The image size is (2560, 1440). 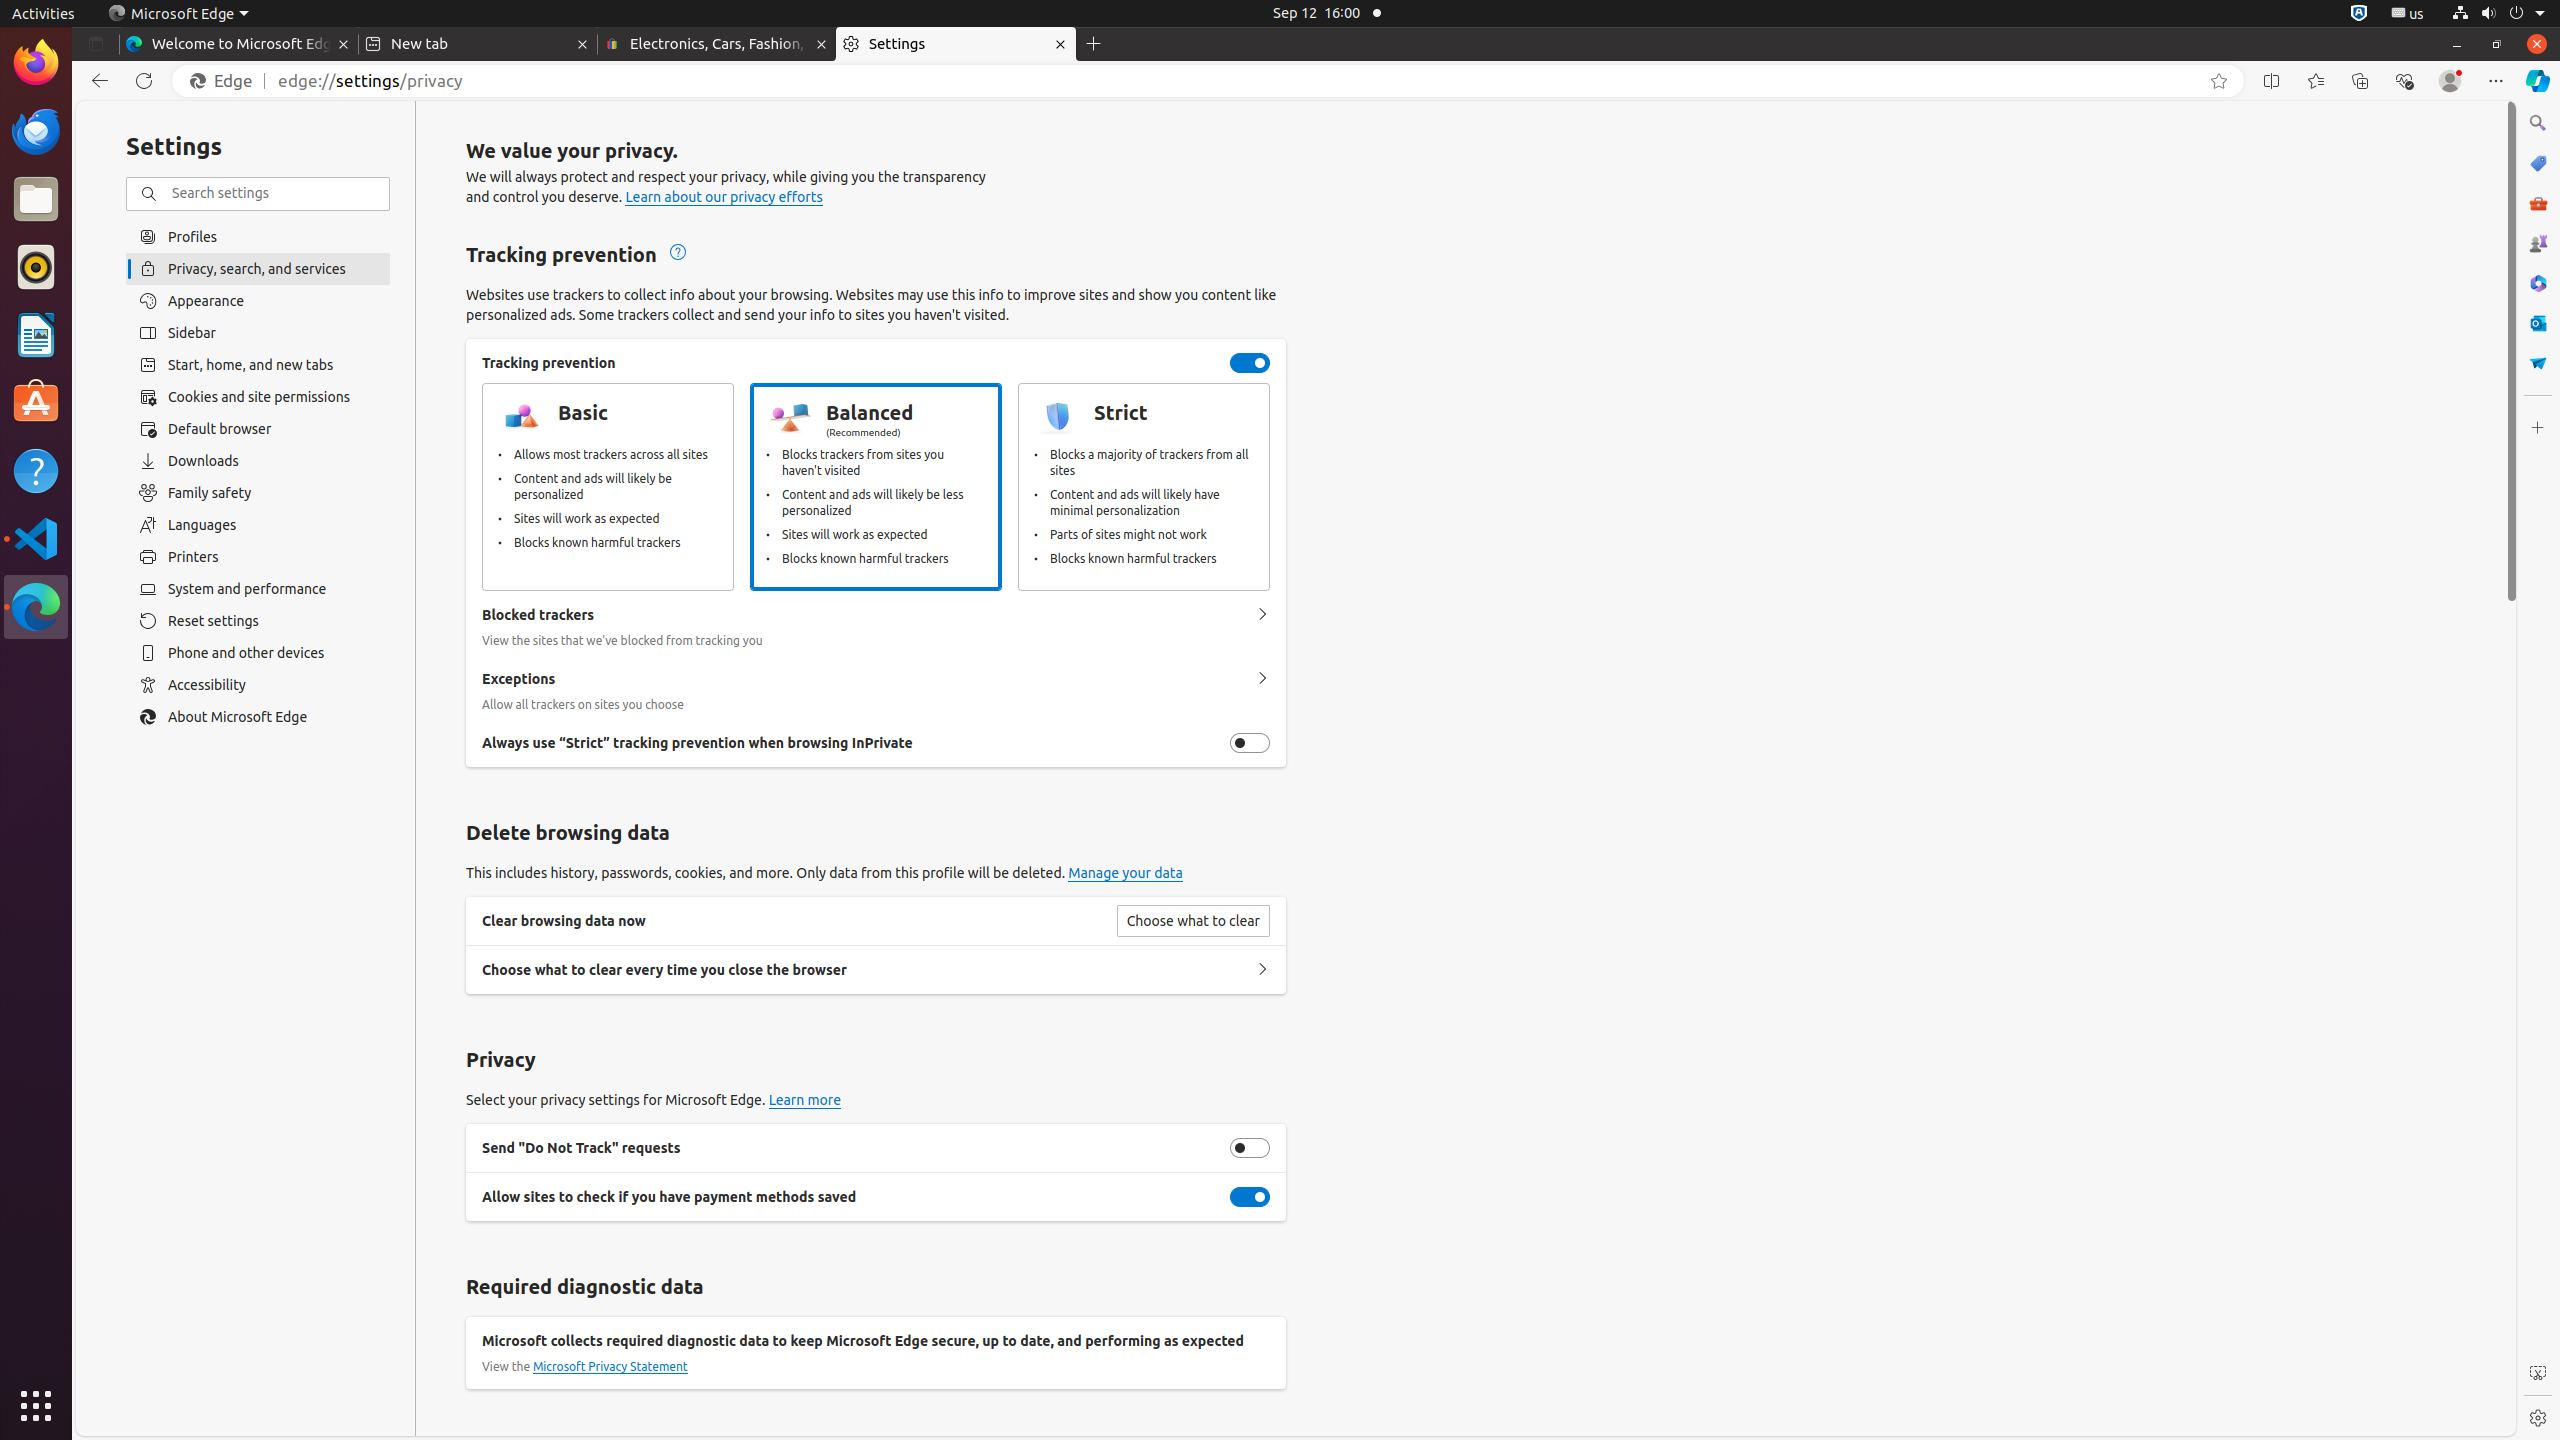 I want to click on Choose what to clear every time you close the browser, so click(x=1262, y=970).